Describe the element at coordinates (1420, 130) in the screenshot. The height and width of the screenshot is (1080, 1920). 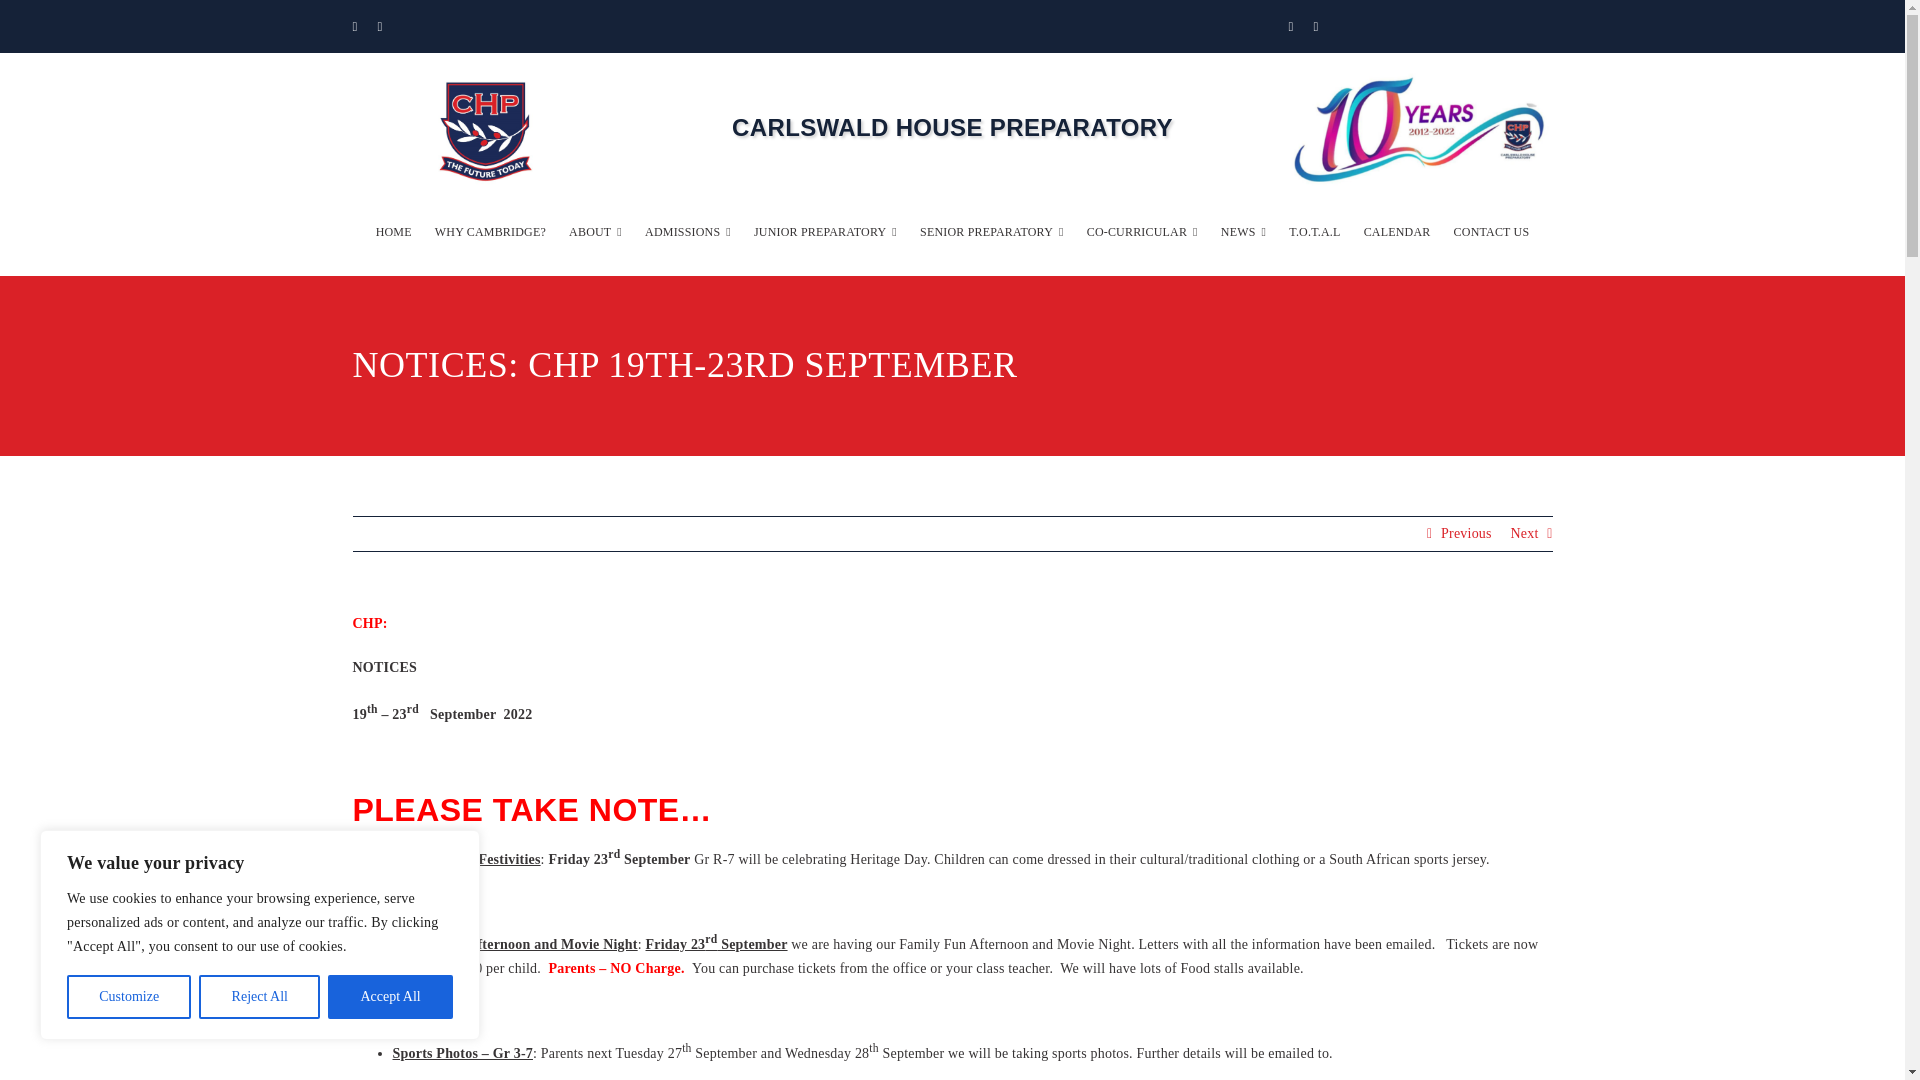
I see `logo-carlswald-house-10-years` at that location.